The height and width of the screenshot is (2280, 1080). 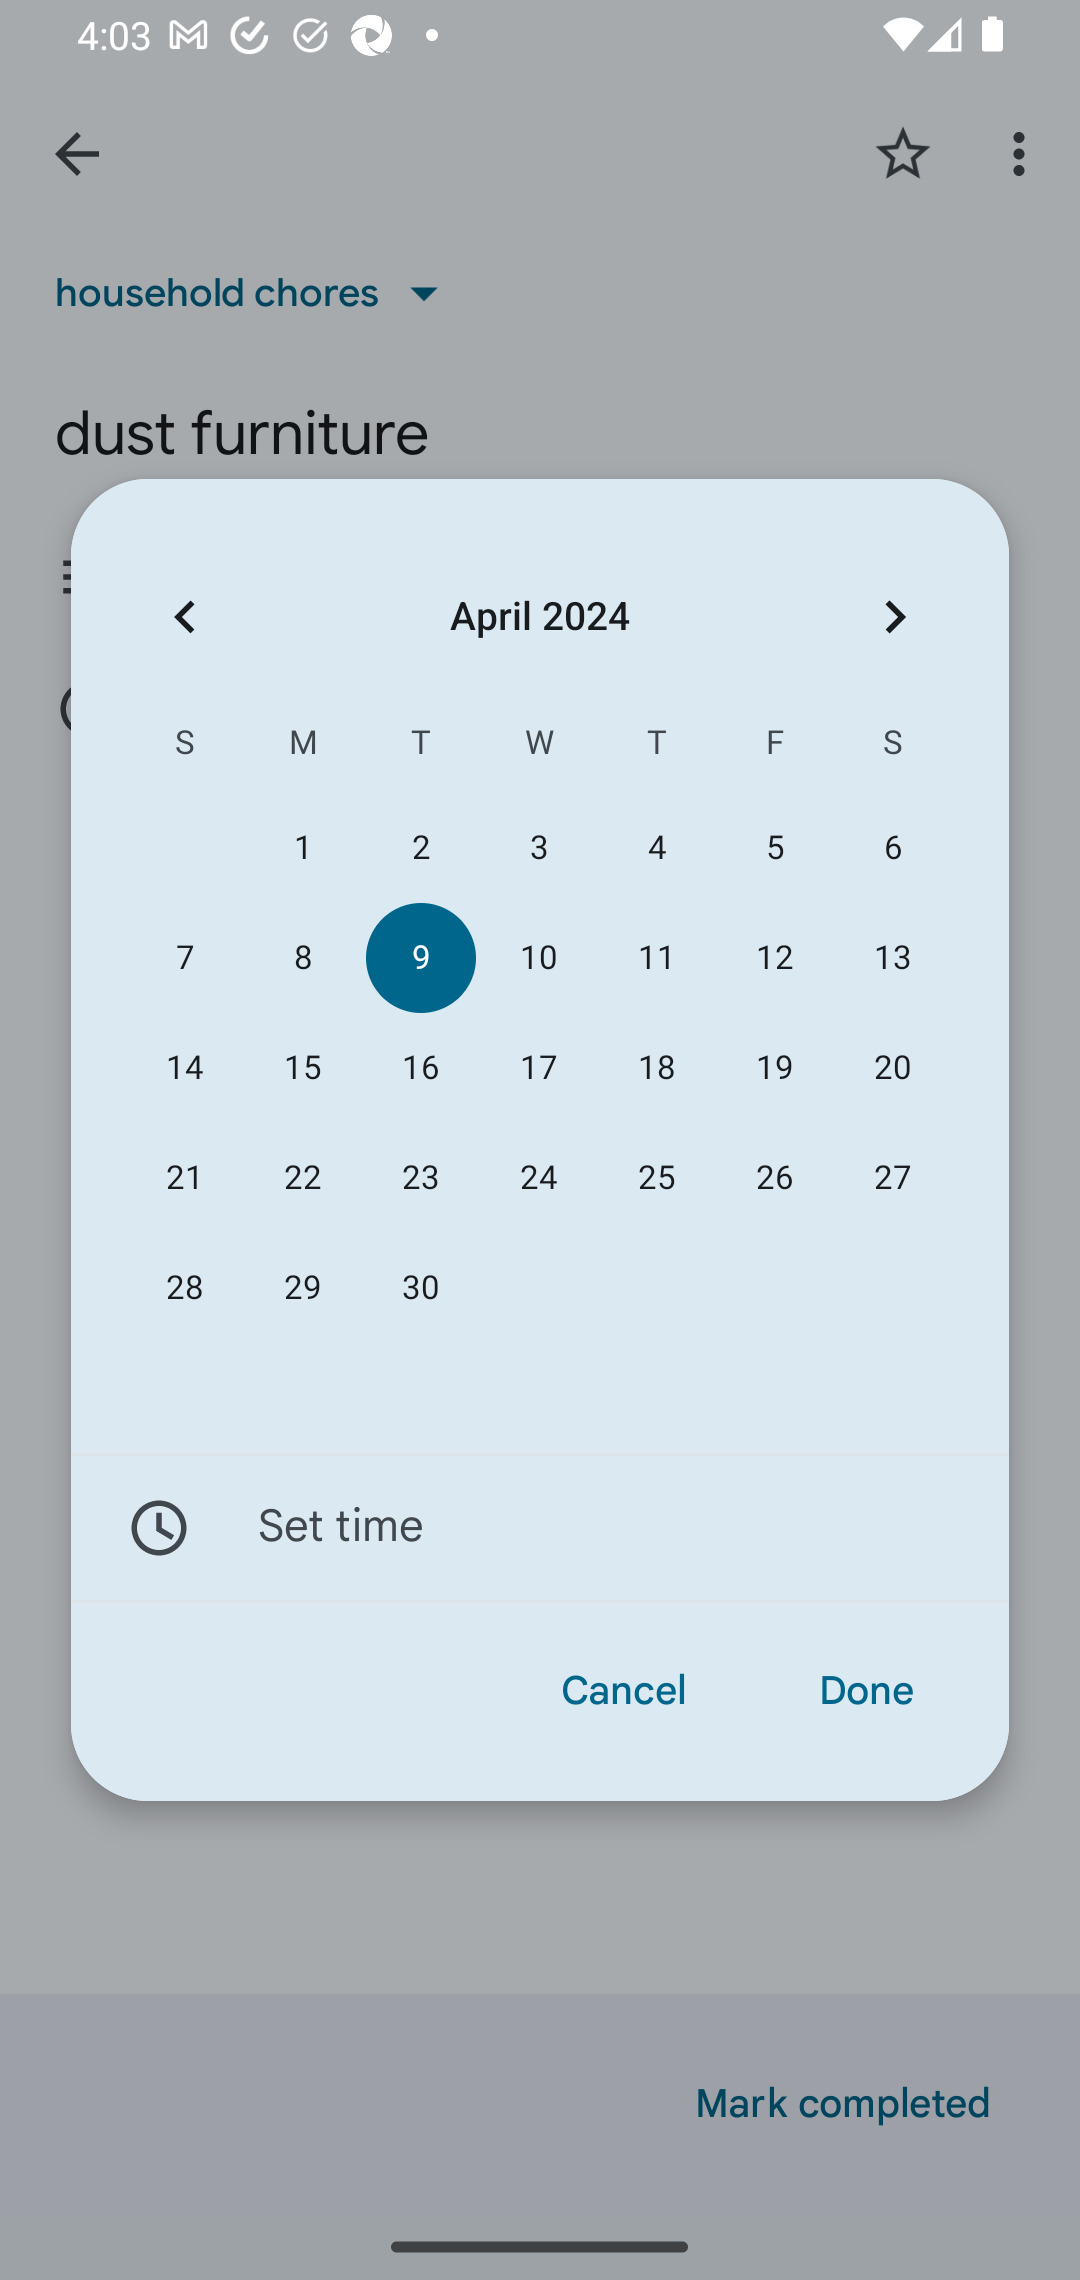 I want to click on Previous month, so click(x=184, y=618).